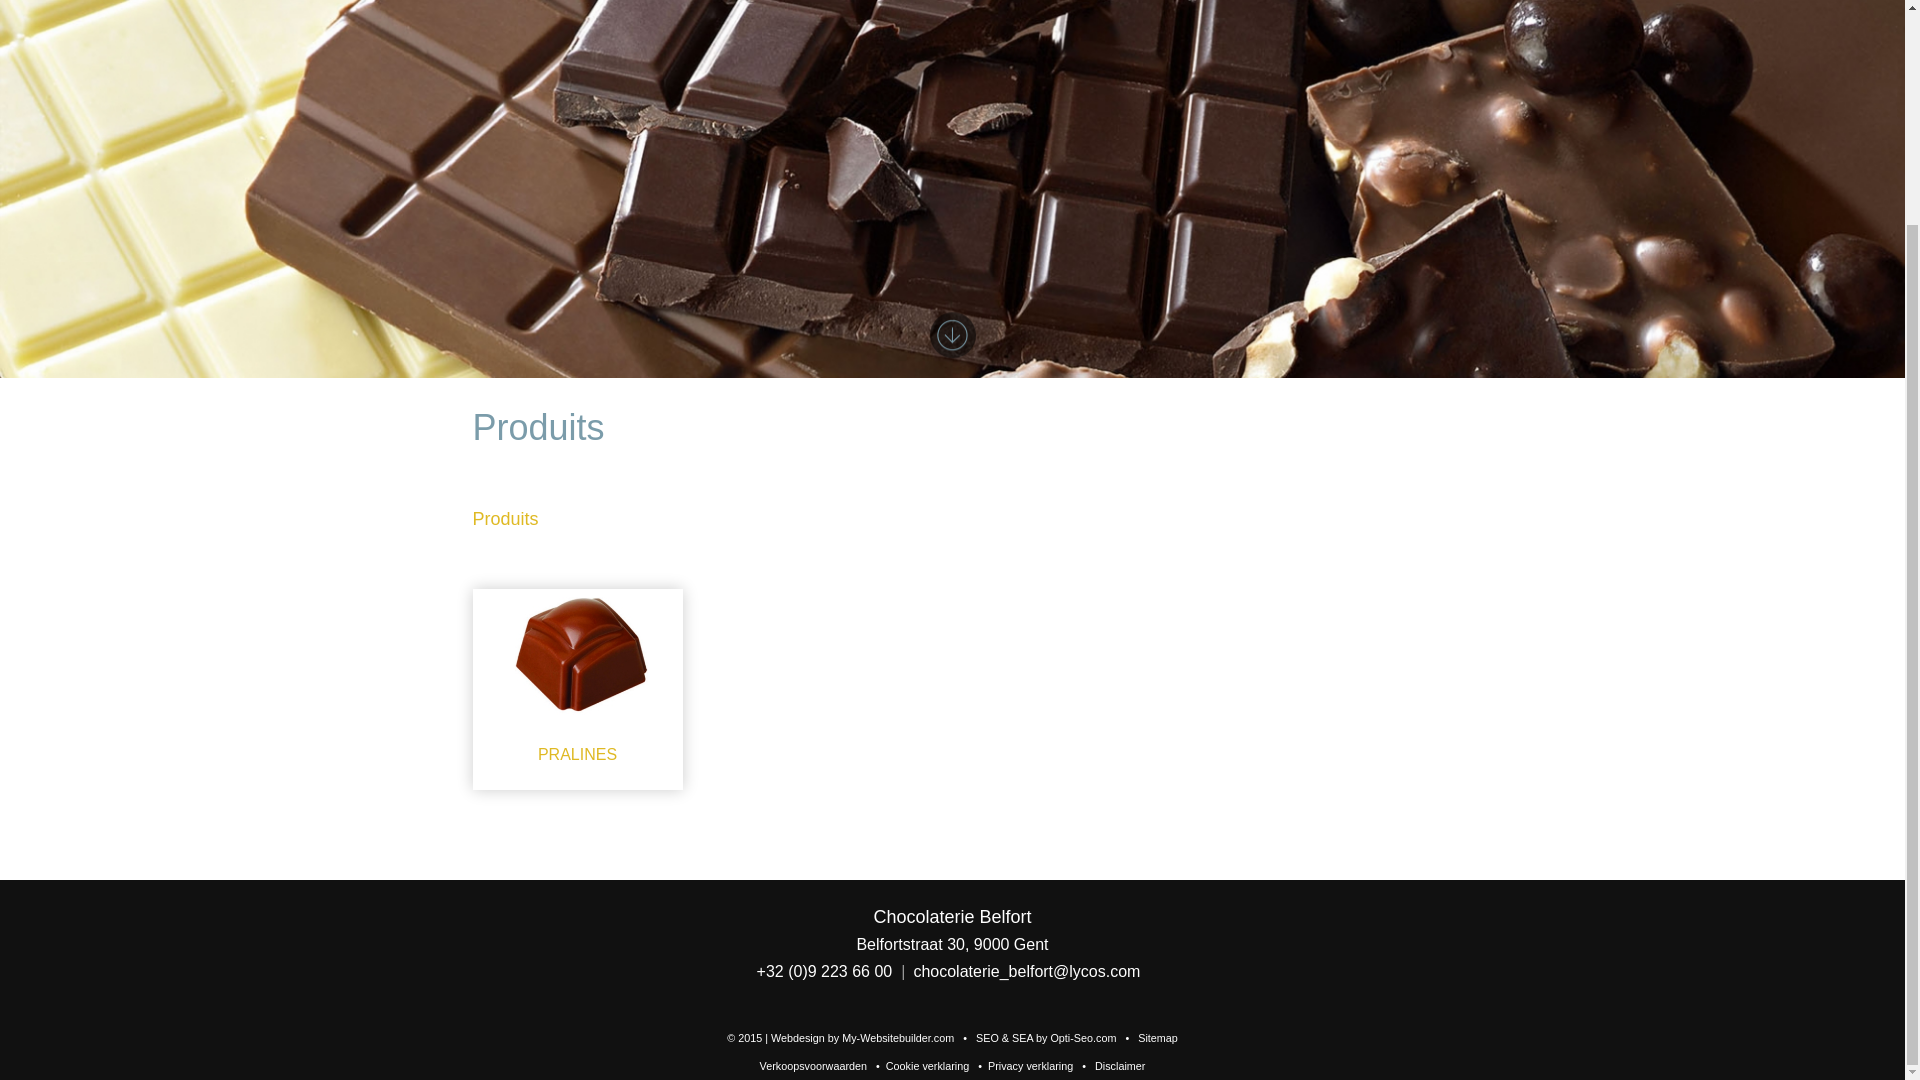 This screenshot has height=1080, width=1920. I want to click on assortiment, so click(774, 30).